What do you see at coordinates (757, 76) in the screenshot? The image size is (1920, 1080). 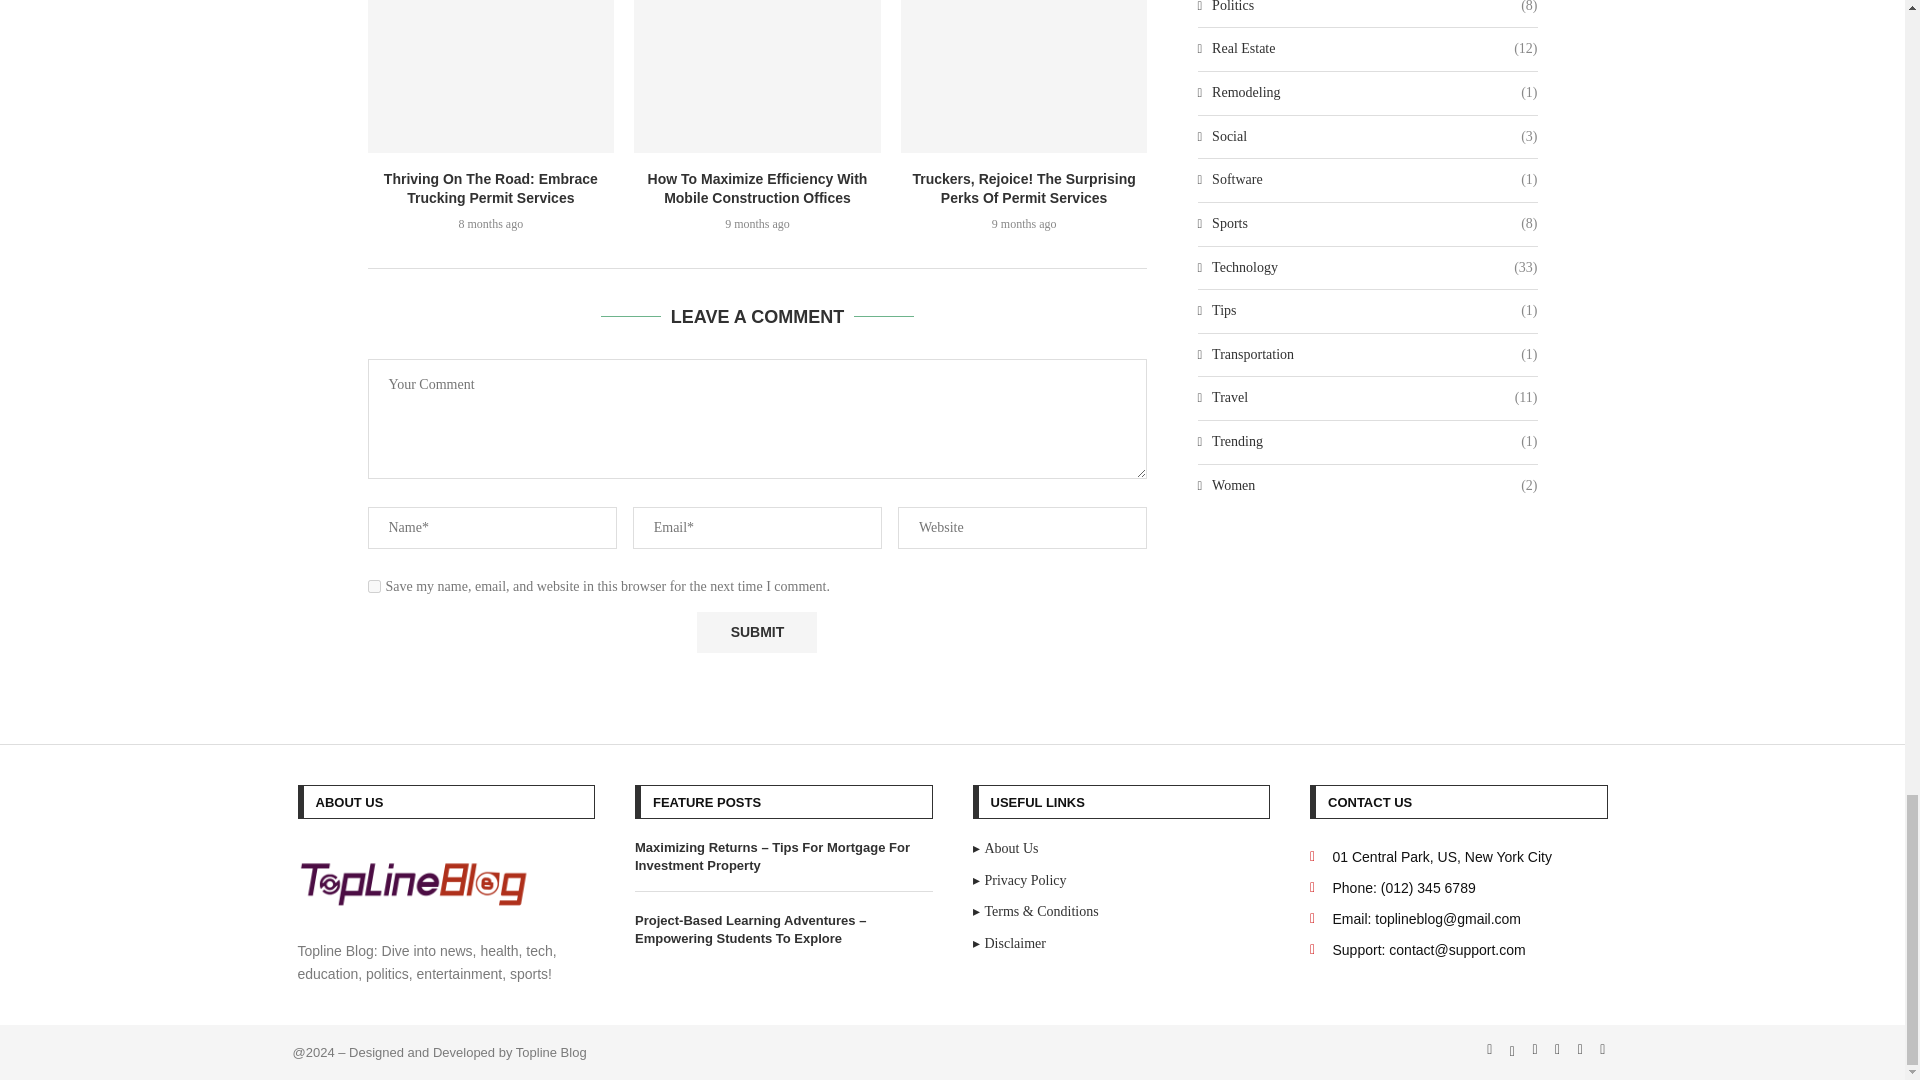 I see `How To Maximize Efficiency With Mobile Construction Offices` at bounding box center [757, 76].